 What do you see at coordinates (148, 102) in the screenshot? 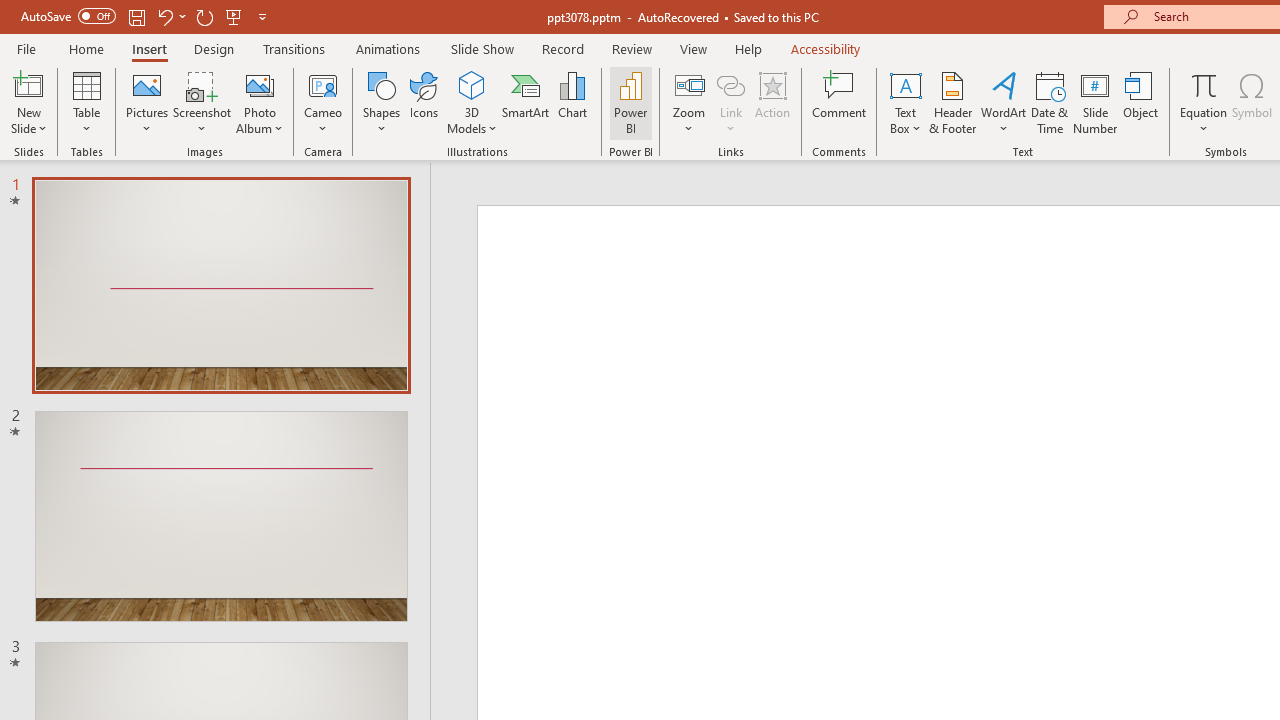
I see `Pictures` at bounding box center [148, 102].